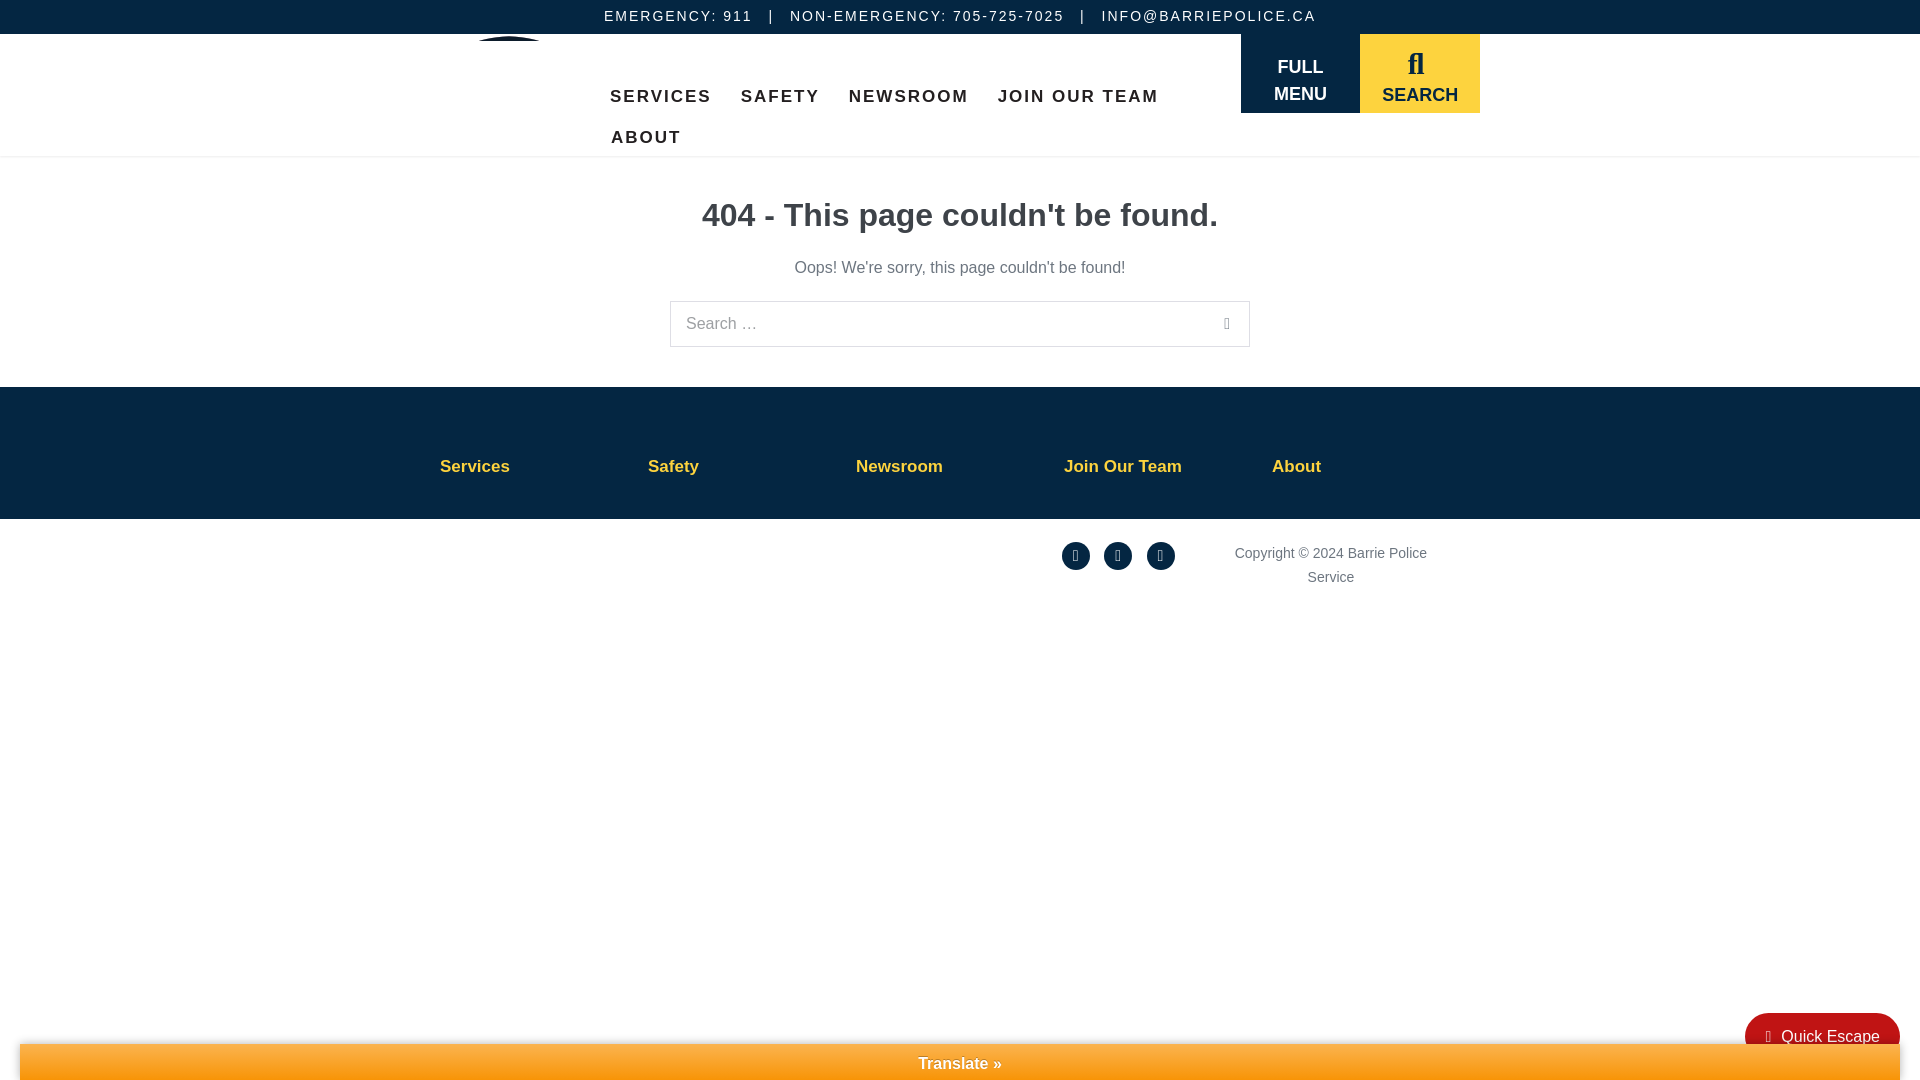 Image resolution: width=1920 pixels, height=1080 pixels. What do you see at coordinates (660, 94) in the screenshot?
I see `SERVICES` at bounding box center [660, 94].